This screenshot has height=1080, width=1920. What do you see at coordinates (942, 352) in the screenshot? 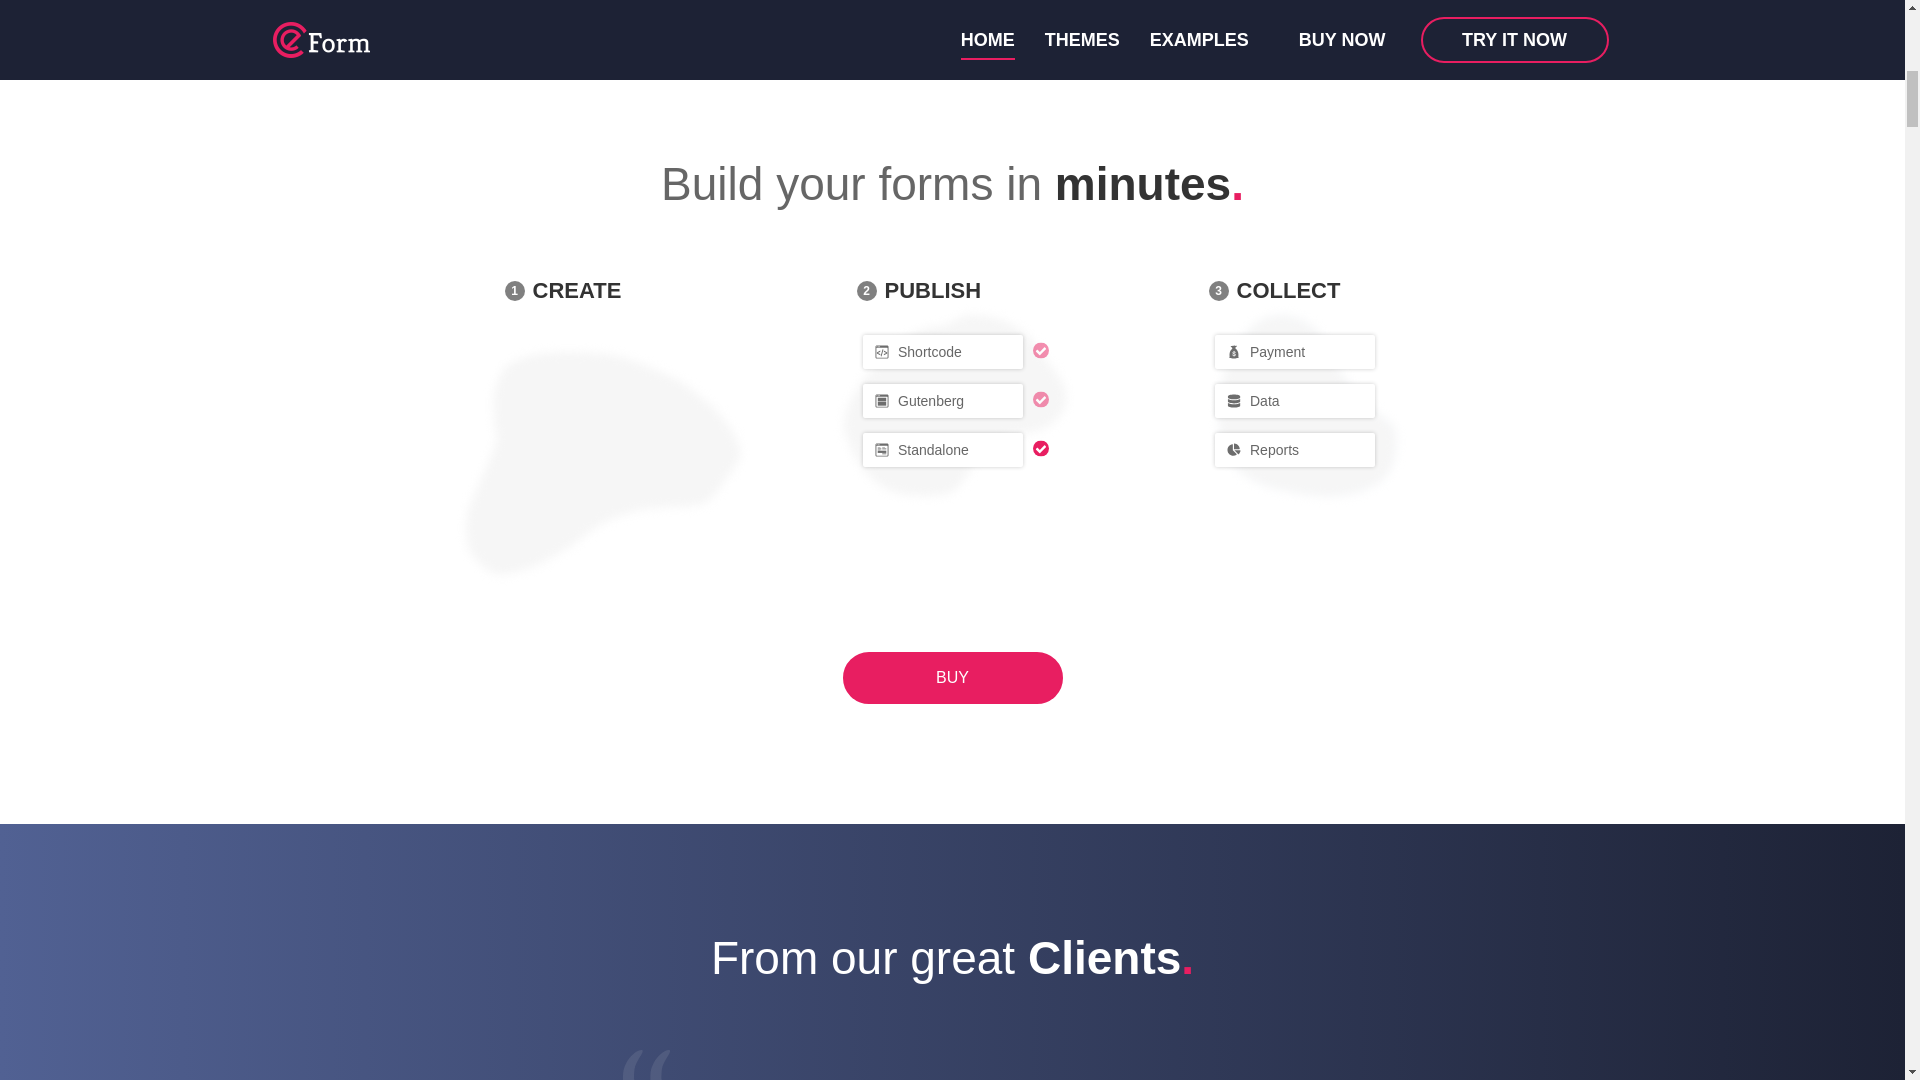
I see `Shortcode` at bounding box center [942, 352].